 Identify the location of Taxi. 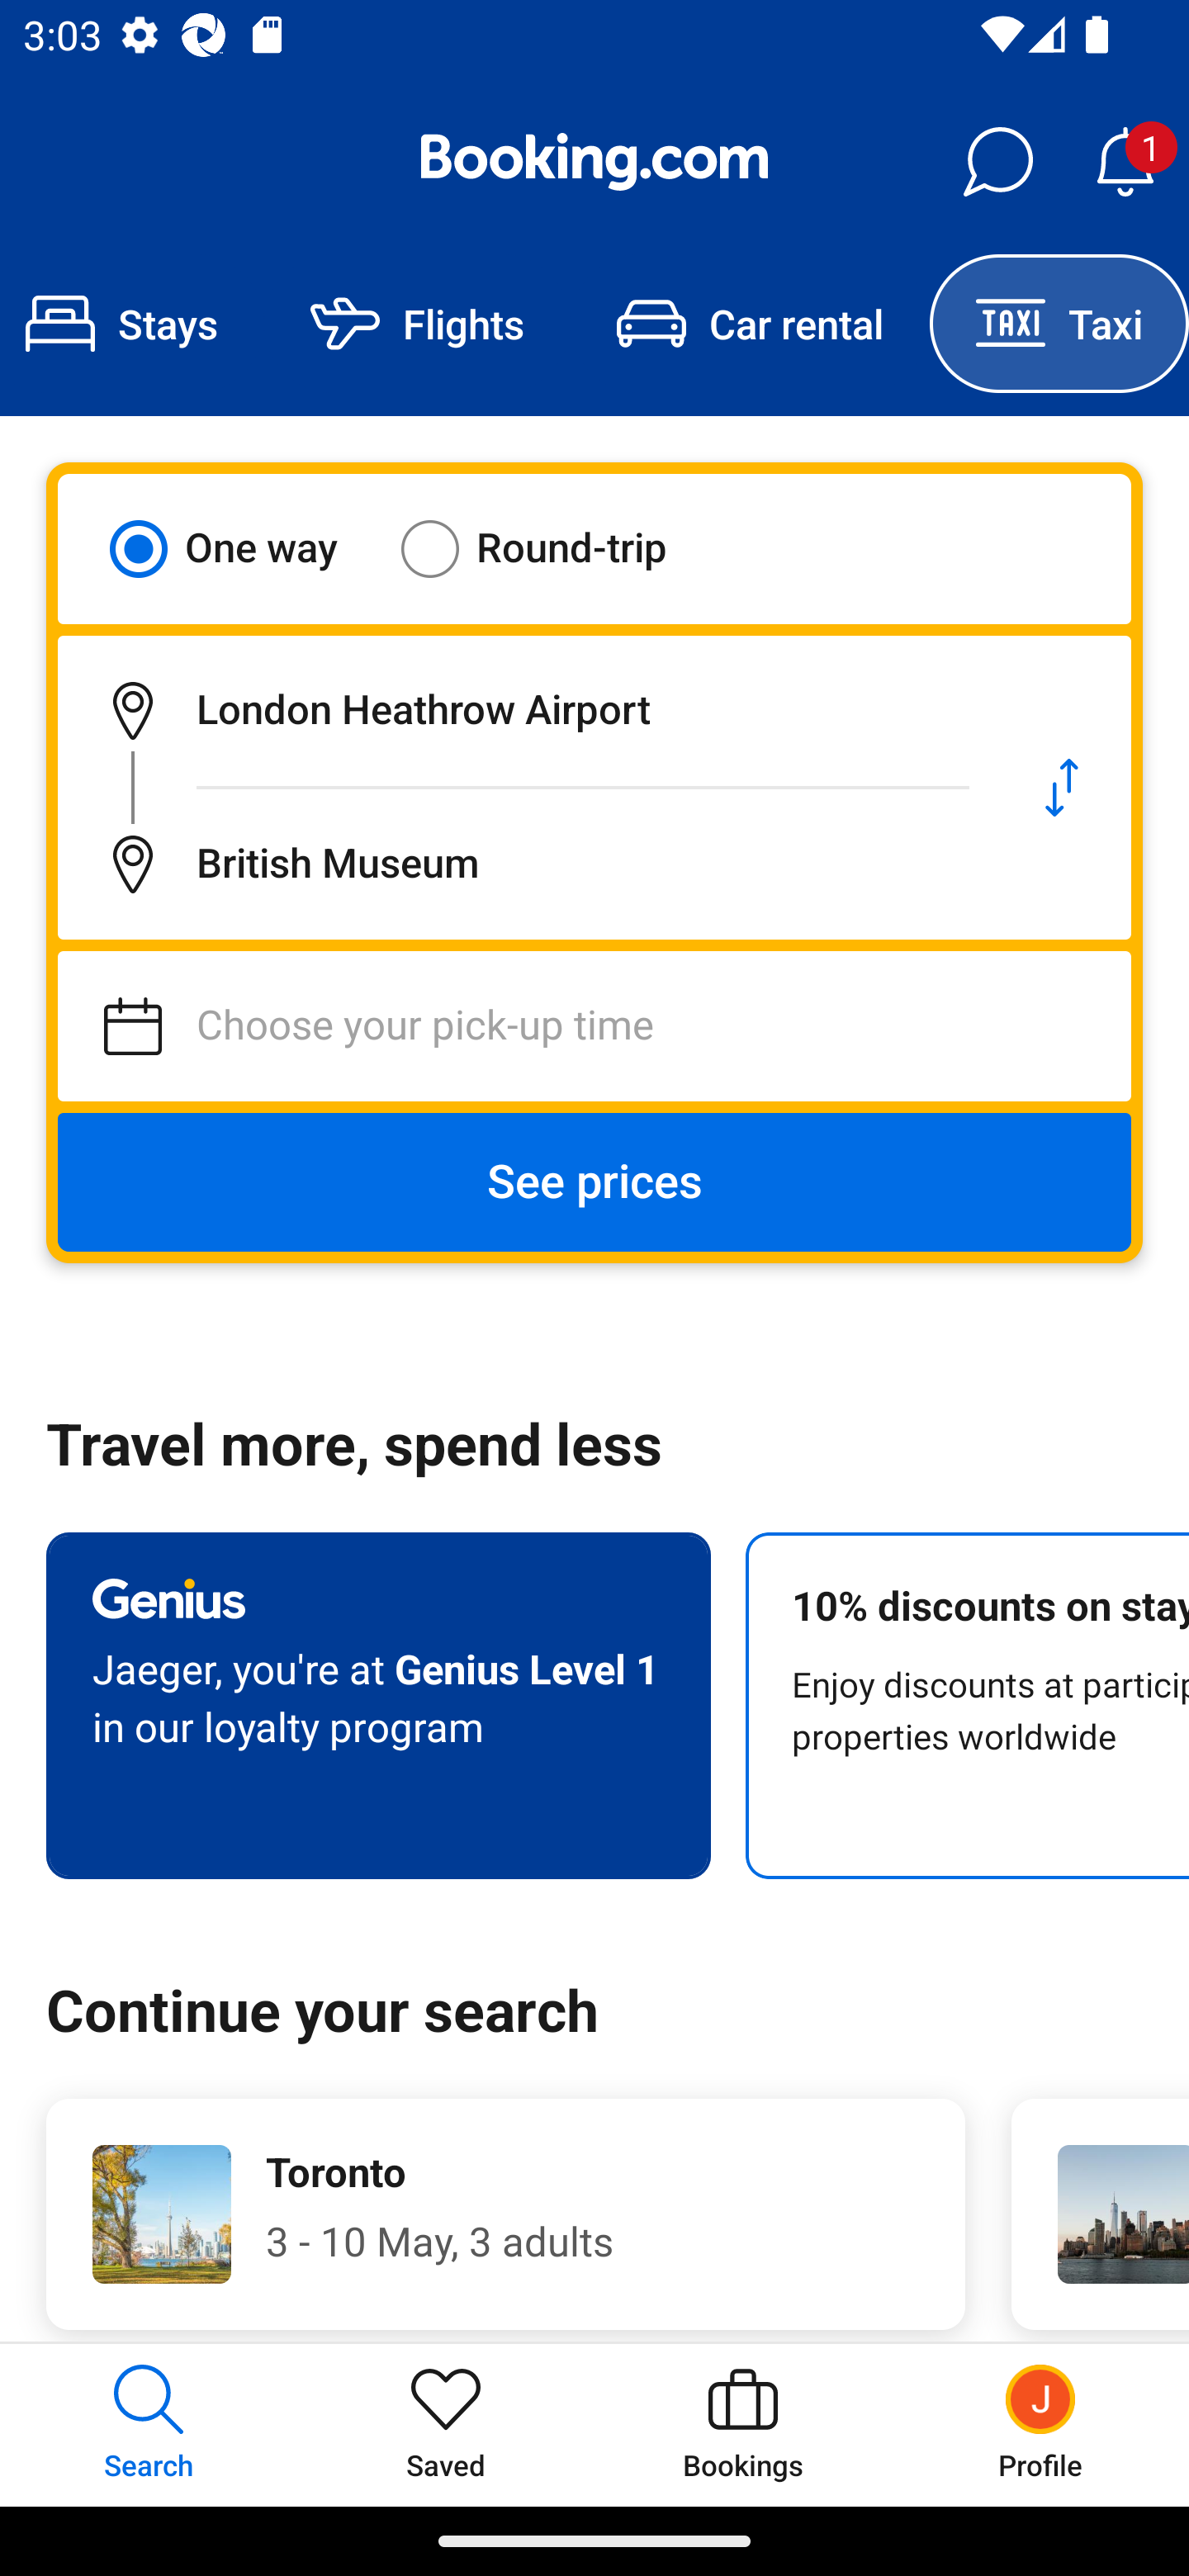
(1059, 324).